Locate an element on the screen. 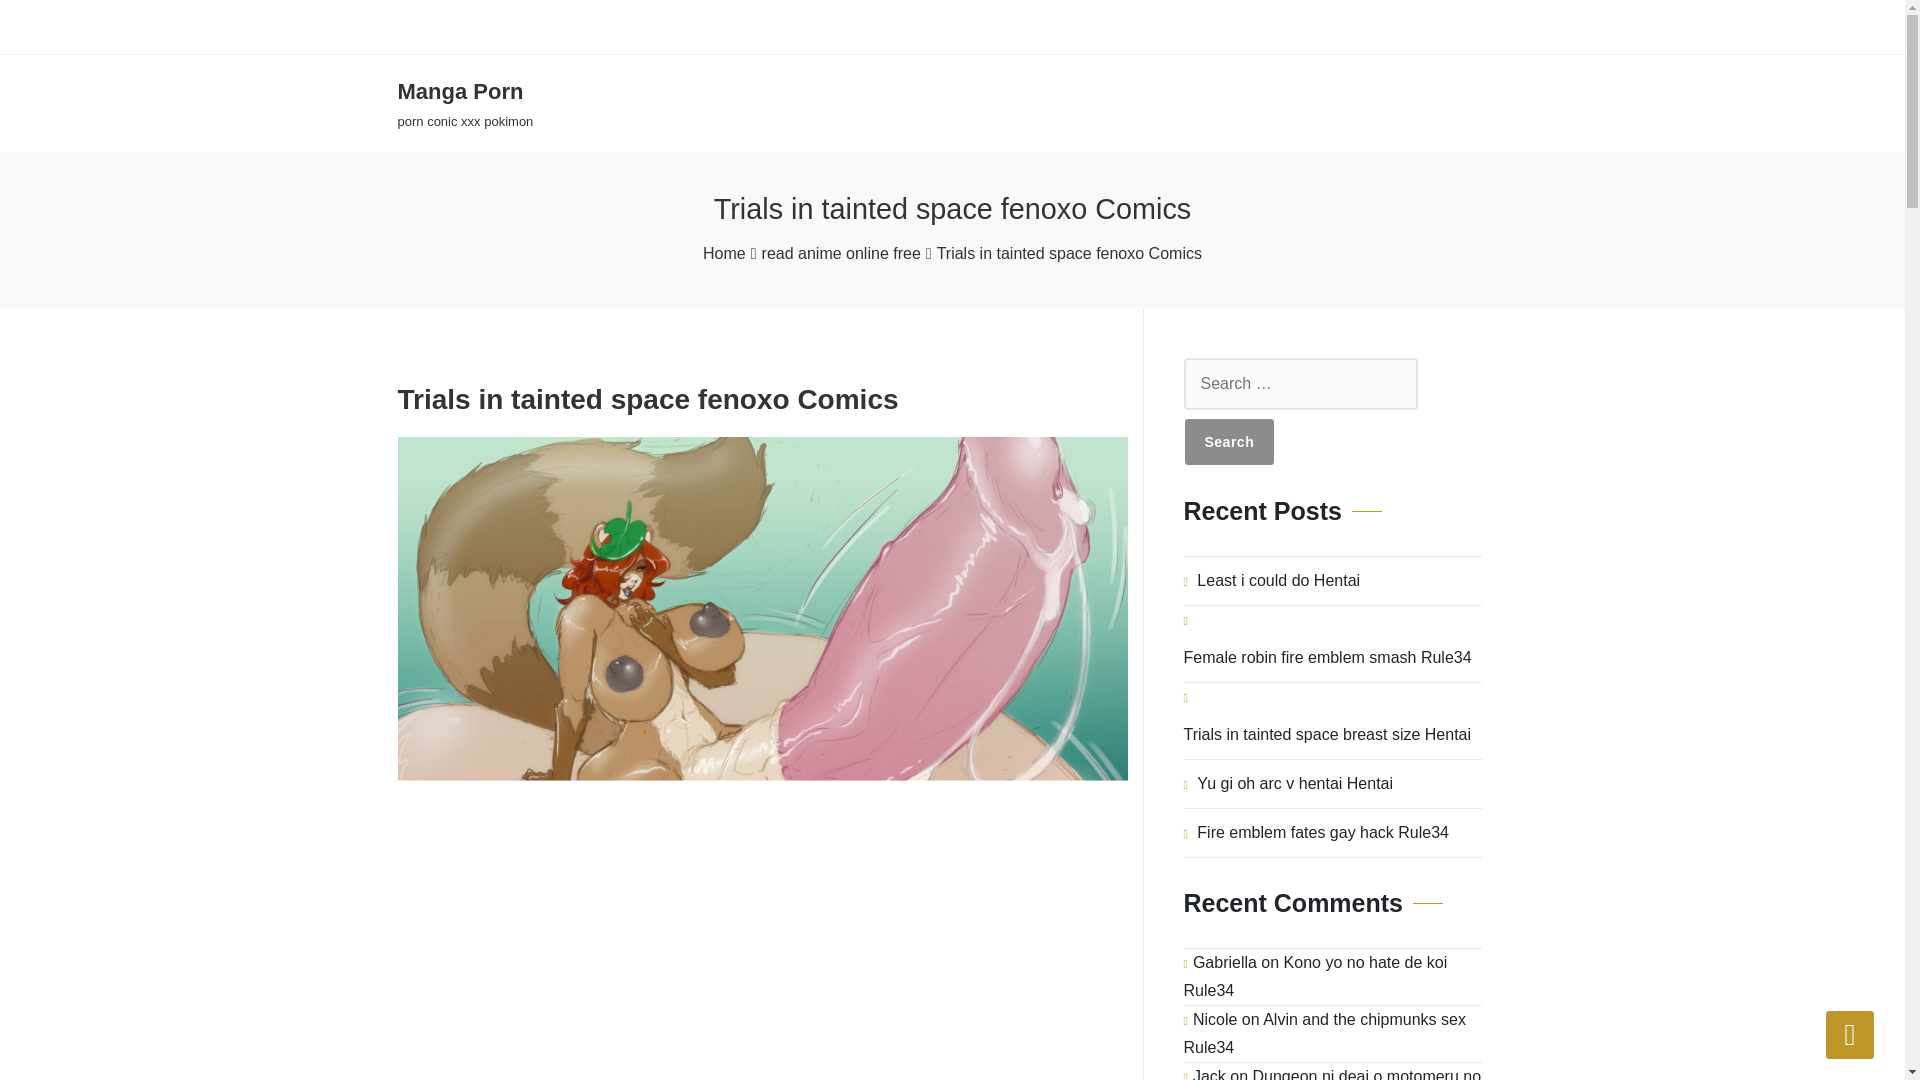 This screenshot has width=1920, height=1080. Least i could do Hentai is located at coordinates (1278, 580).